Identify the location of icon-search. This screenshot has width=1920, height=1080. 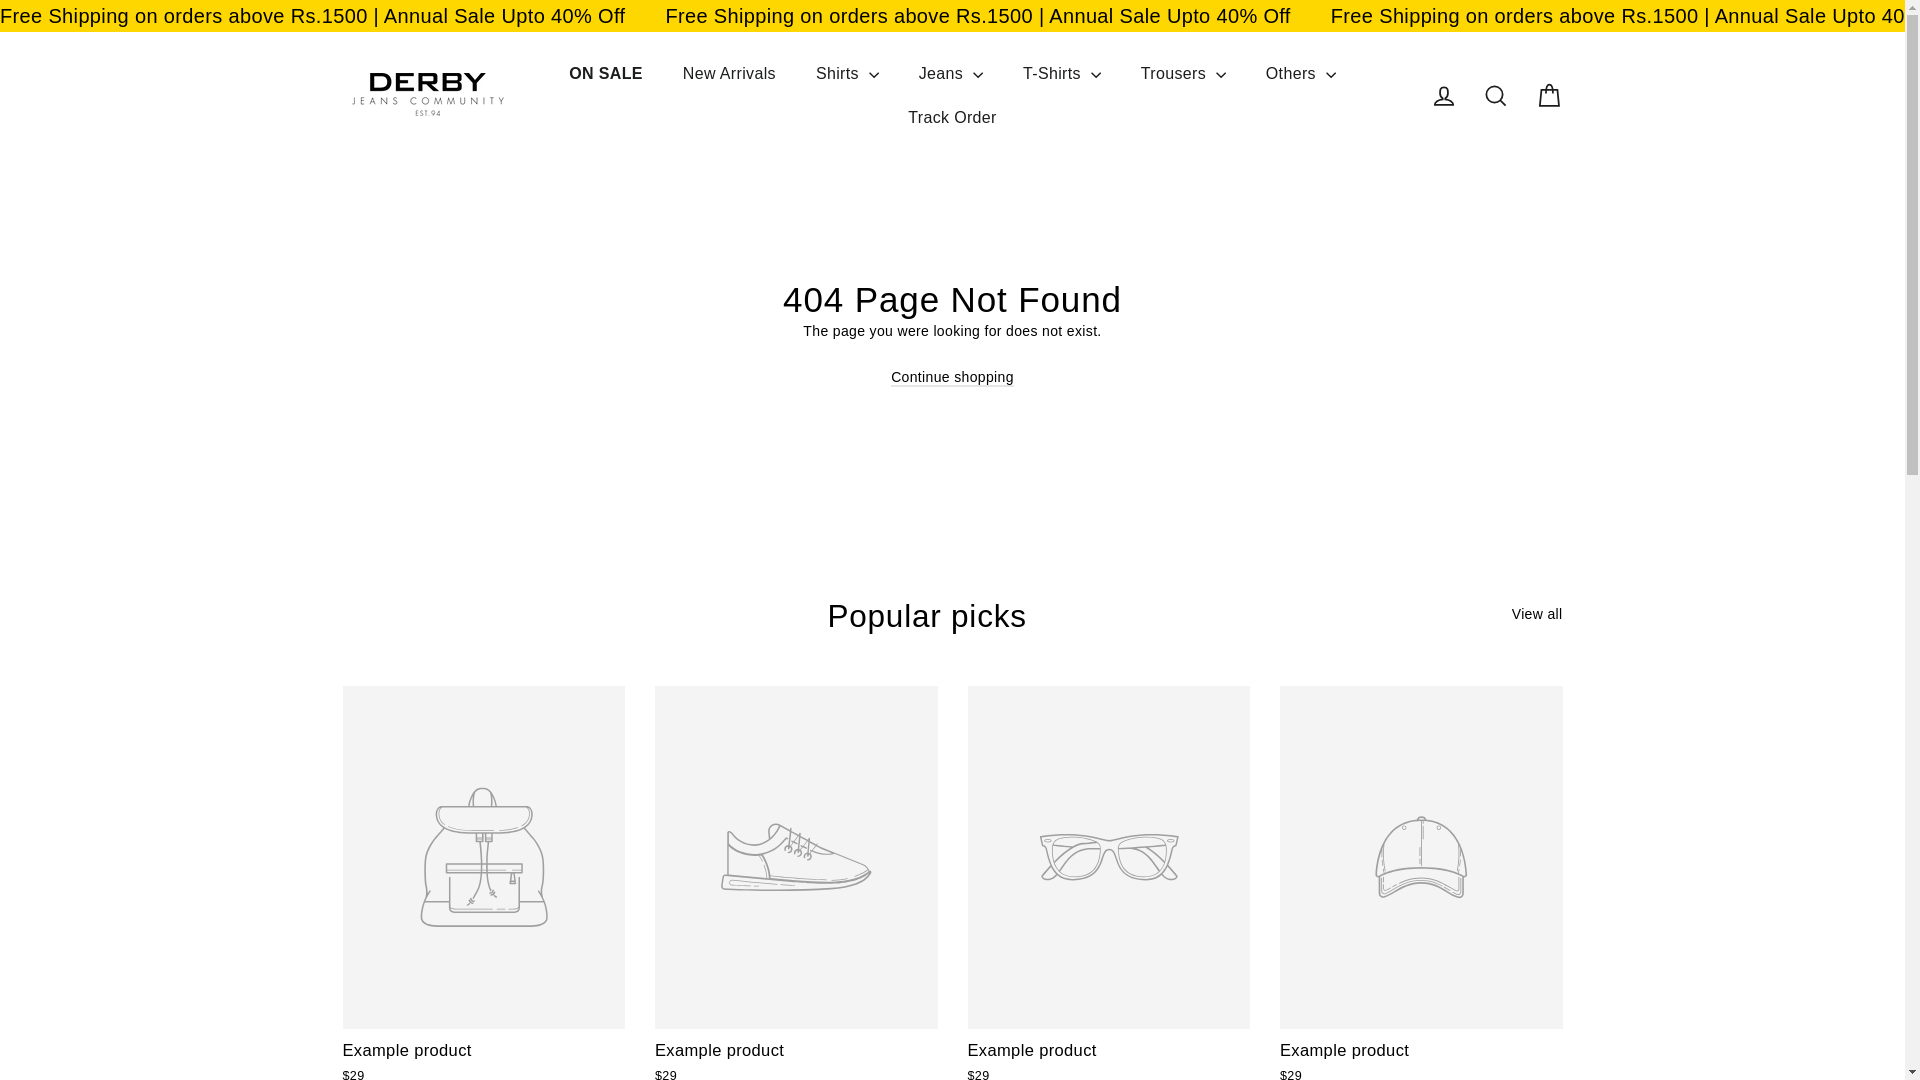
(1496, 96).